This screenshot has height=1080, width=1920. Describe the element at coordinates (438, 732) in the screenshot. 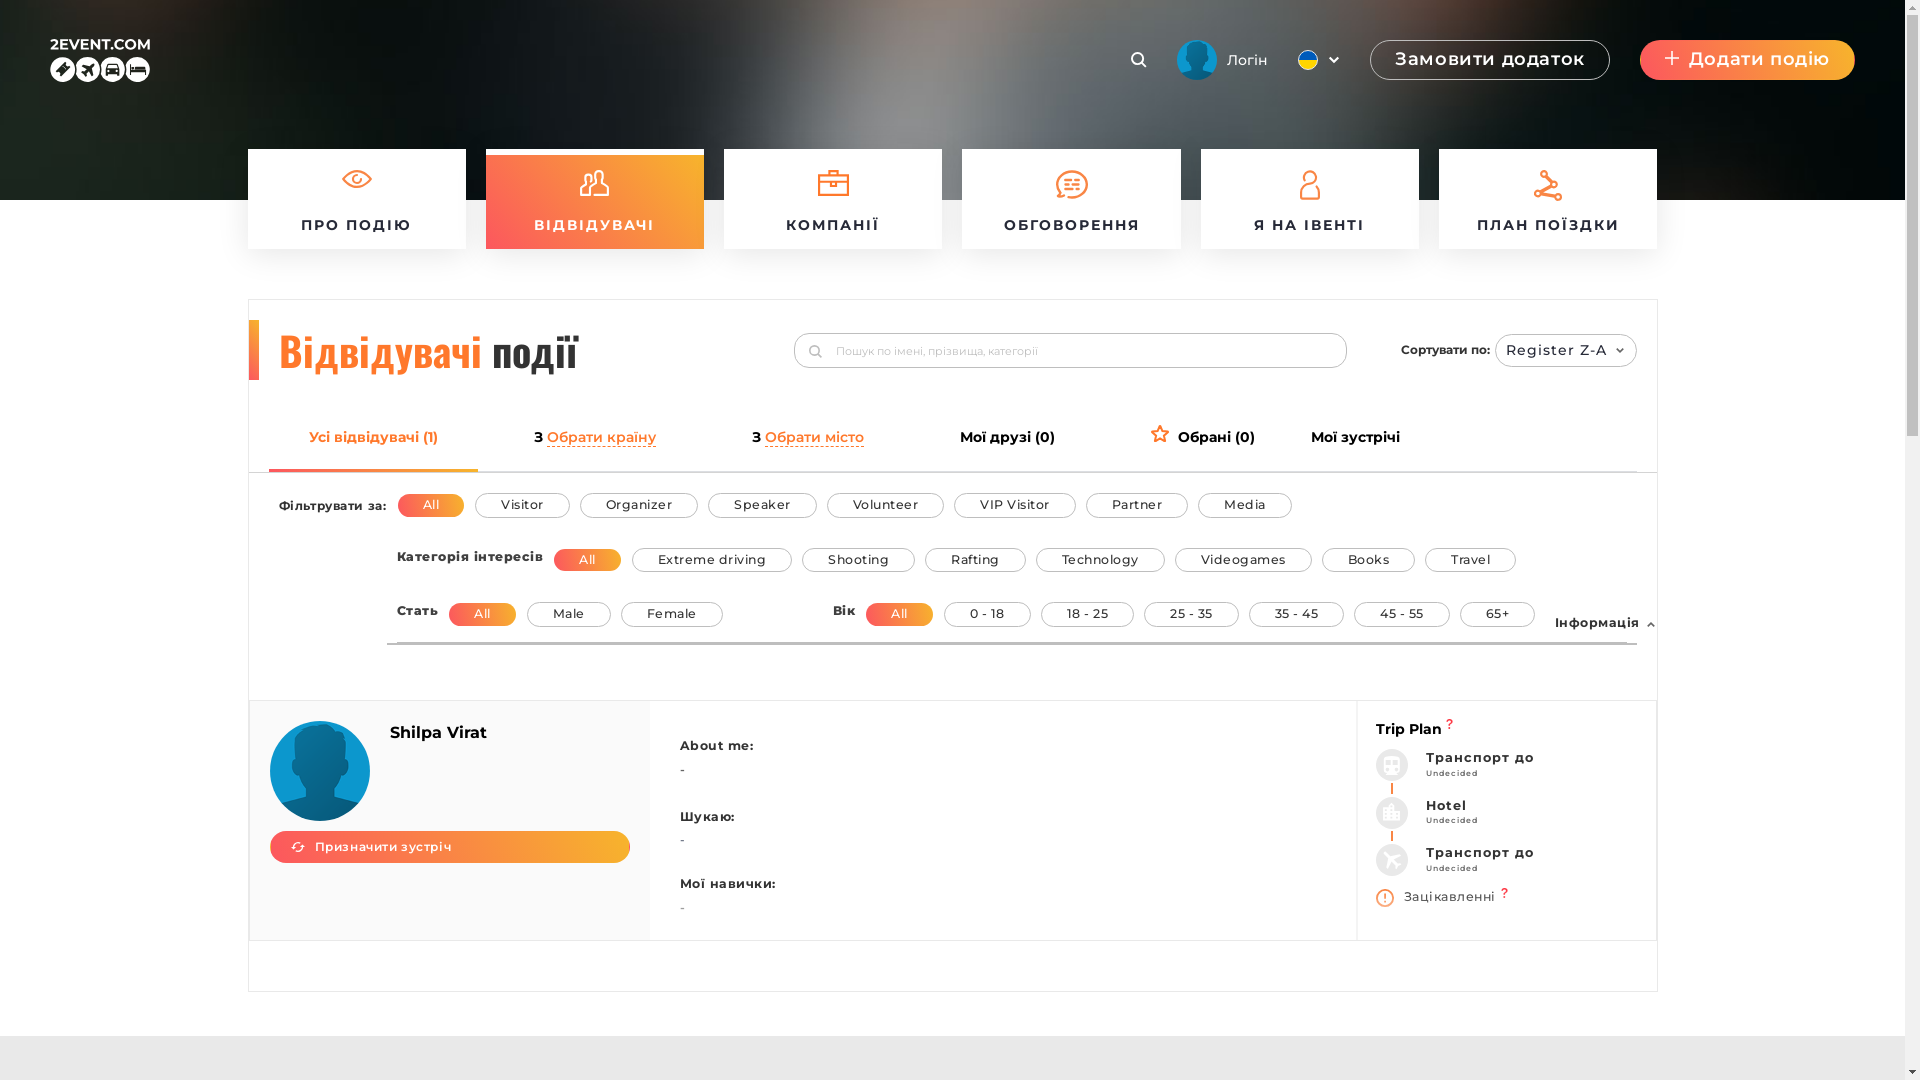

I see `Shilpa Virat` at that location.